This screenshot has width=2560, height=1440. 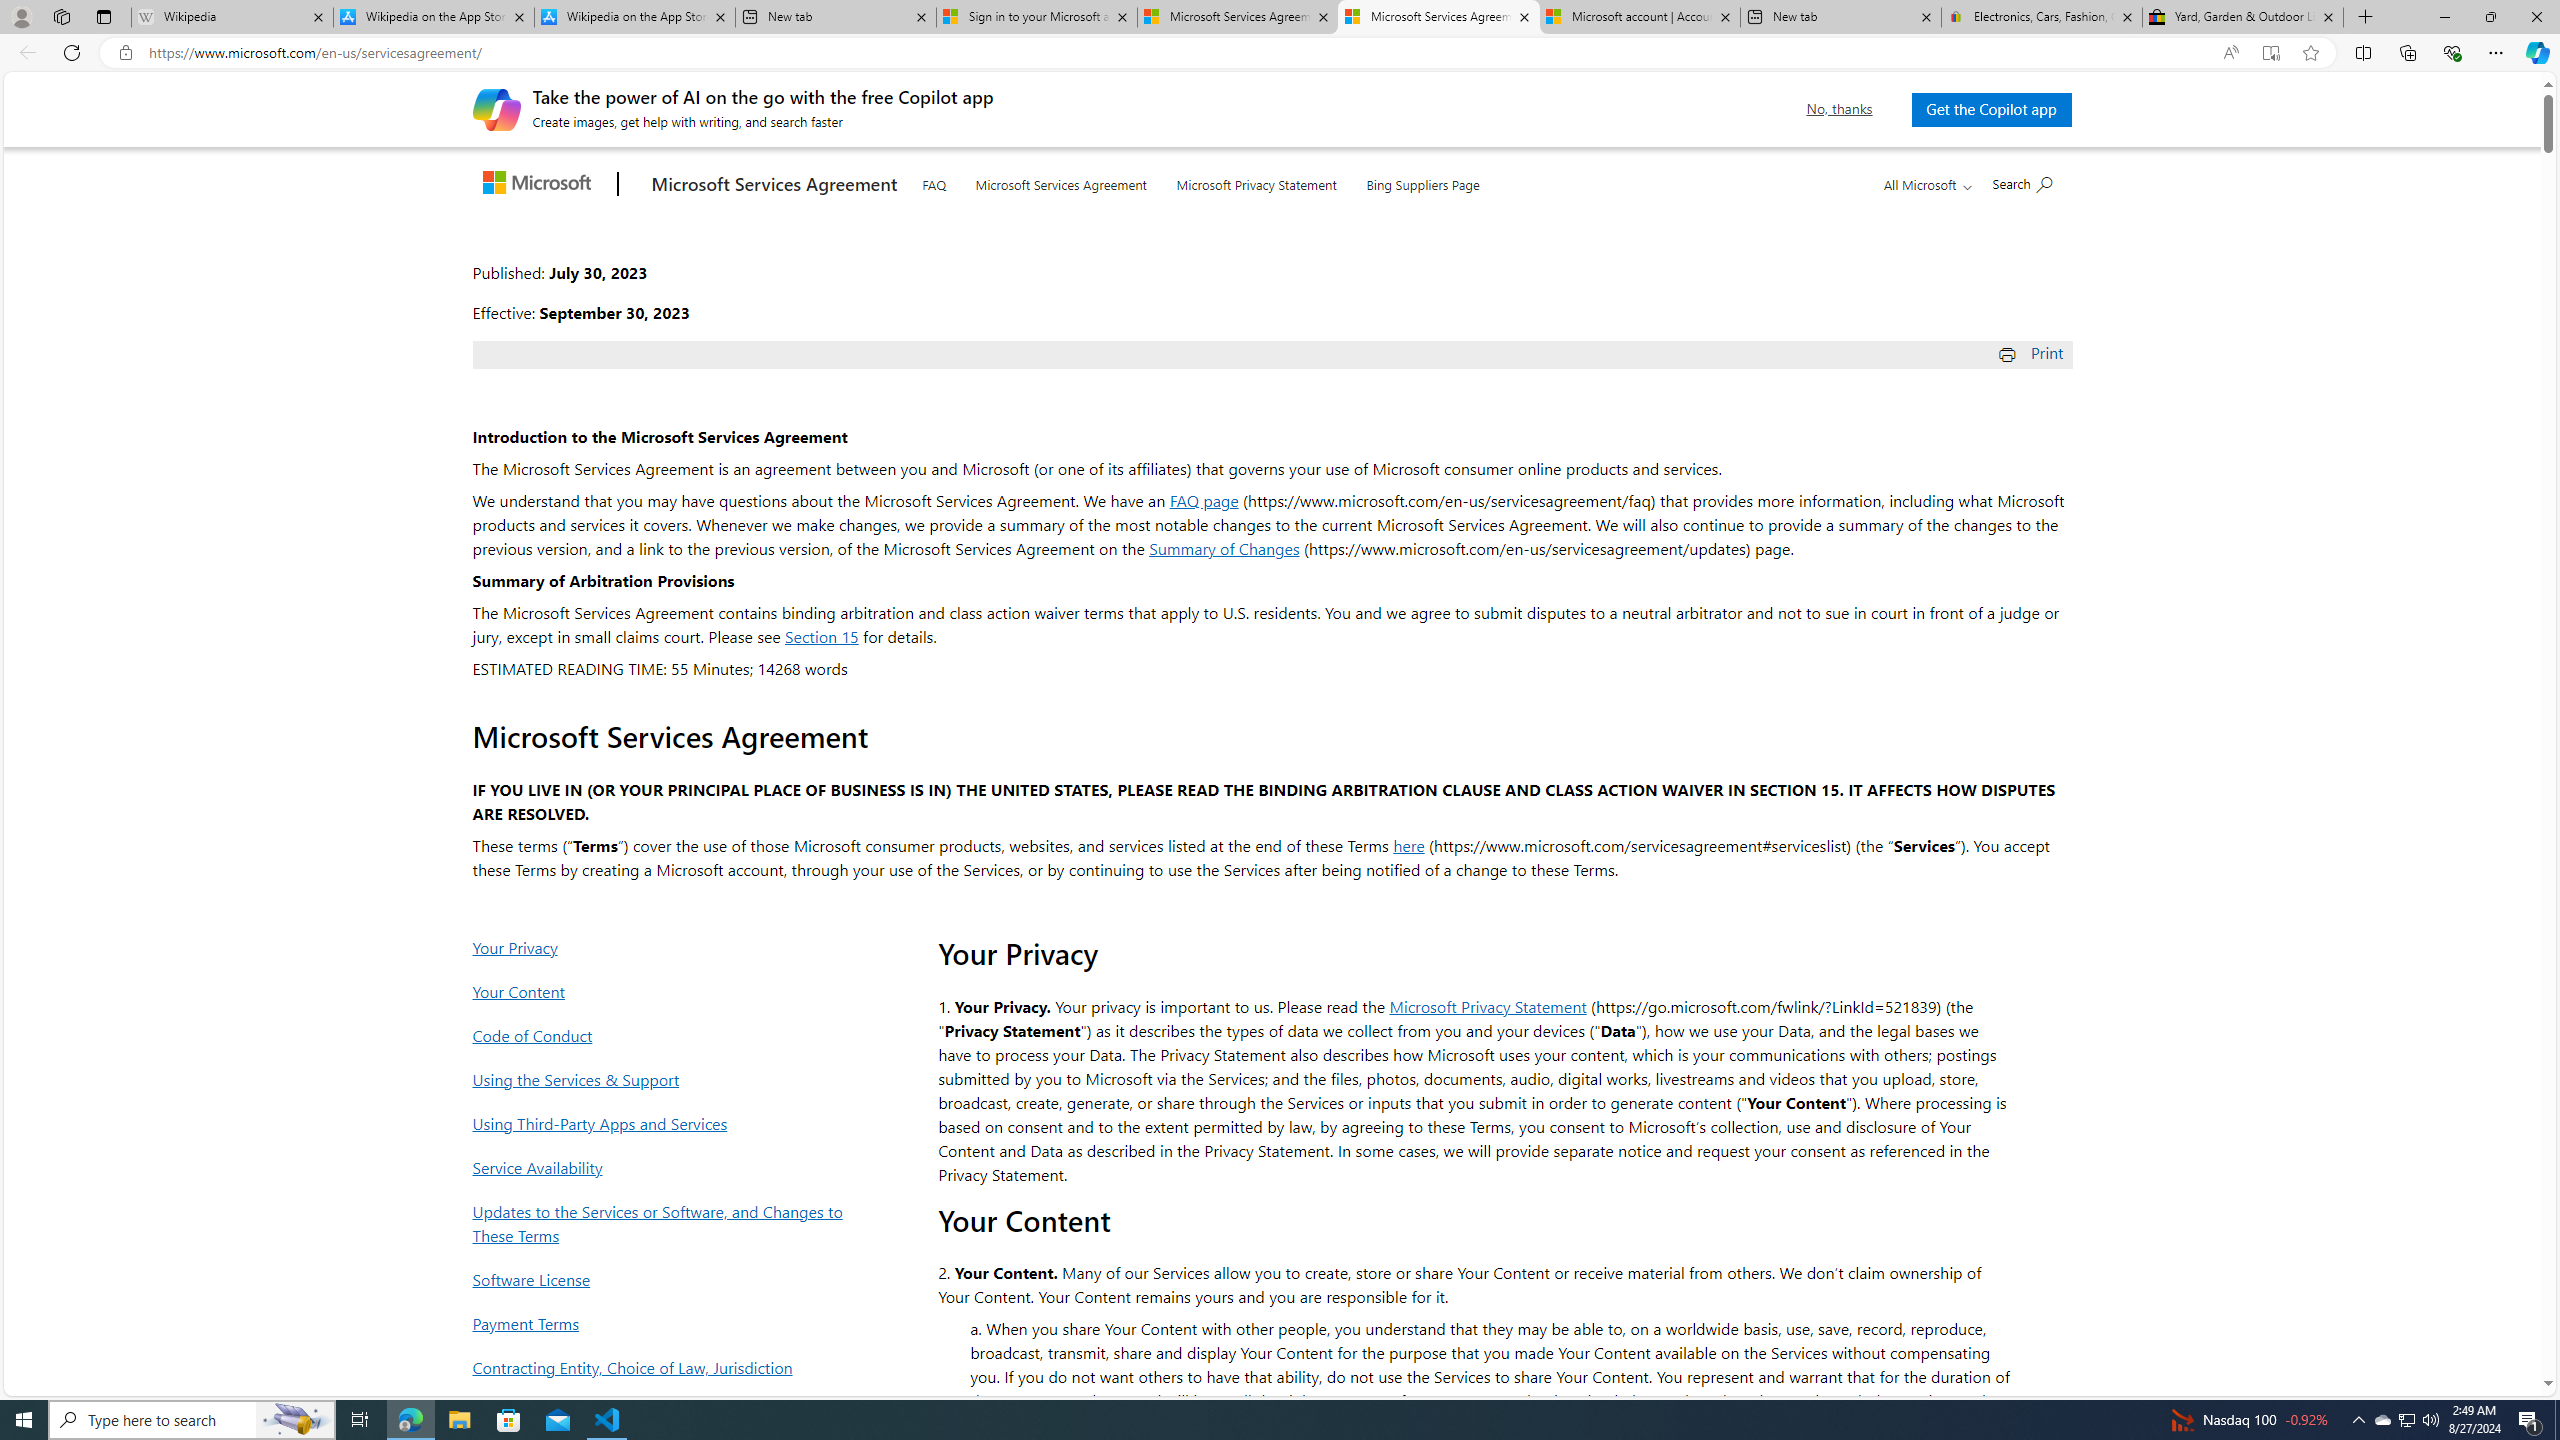 What do you see at coordinates (1036, 17) in the screenshot?
I see `Sign in to your Microsoft account` at bounding box center [1036, 17].